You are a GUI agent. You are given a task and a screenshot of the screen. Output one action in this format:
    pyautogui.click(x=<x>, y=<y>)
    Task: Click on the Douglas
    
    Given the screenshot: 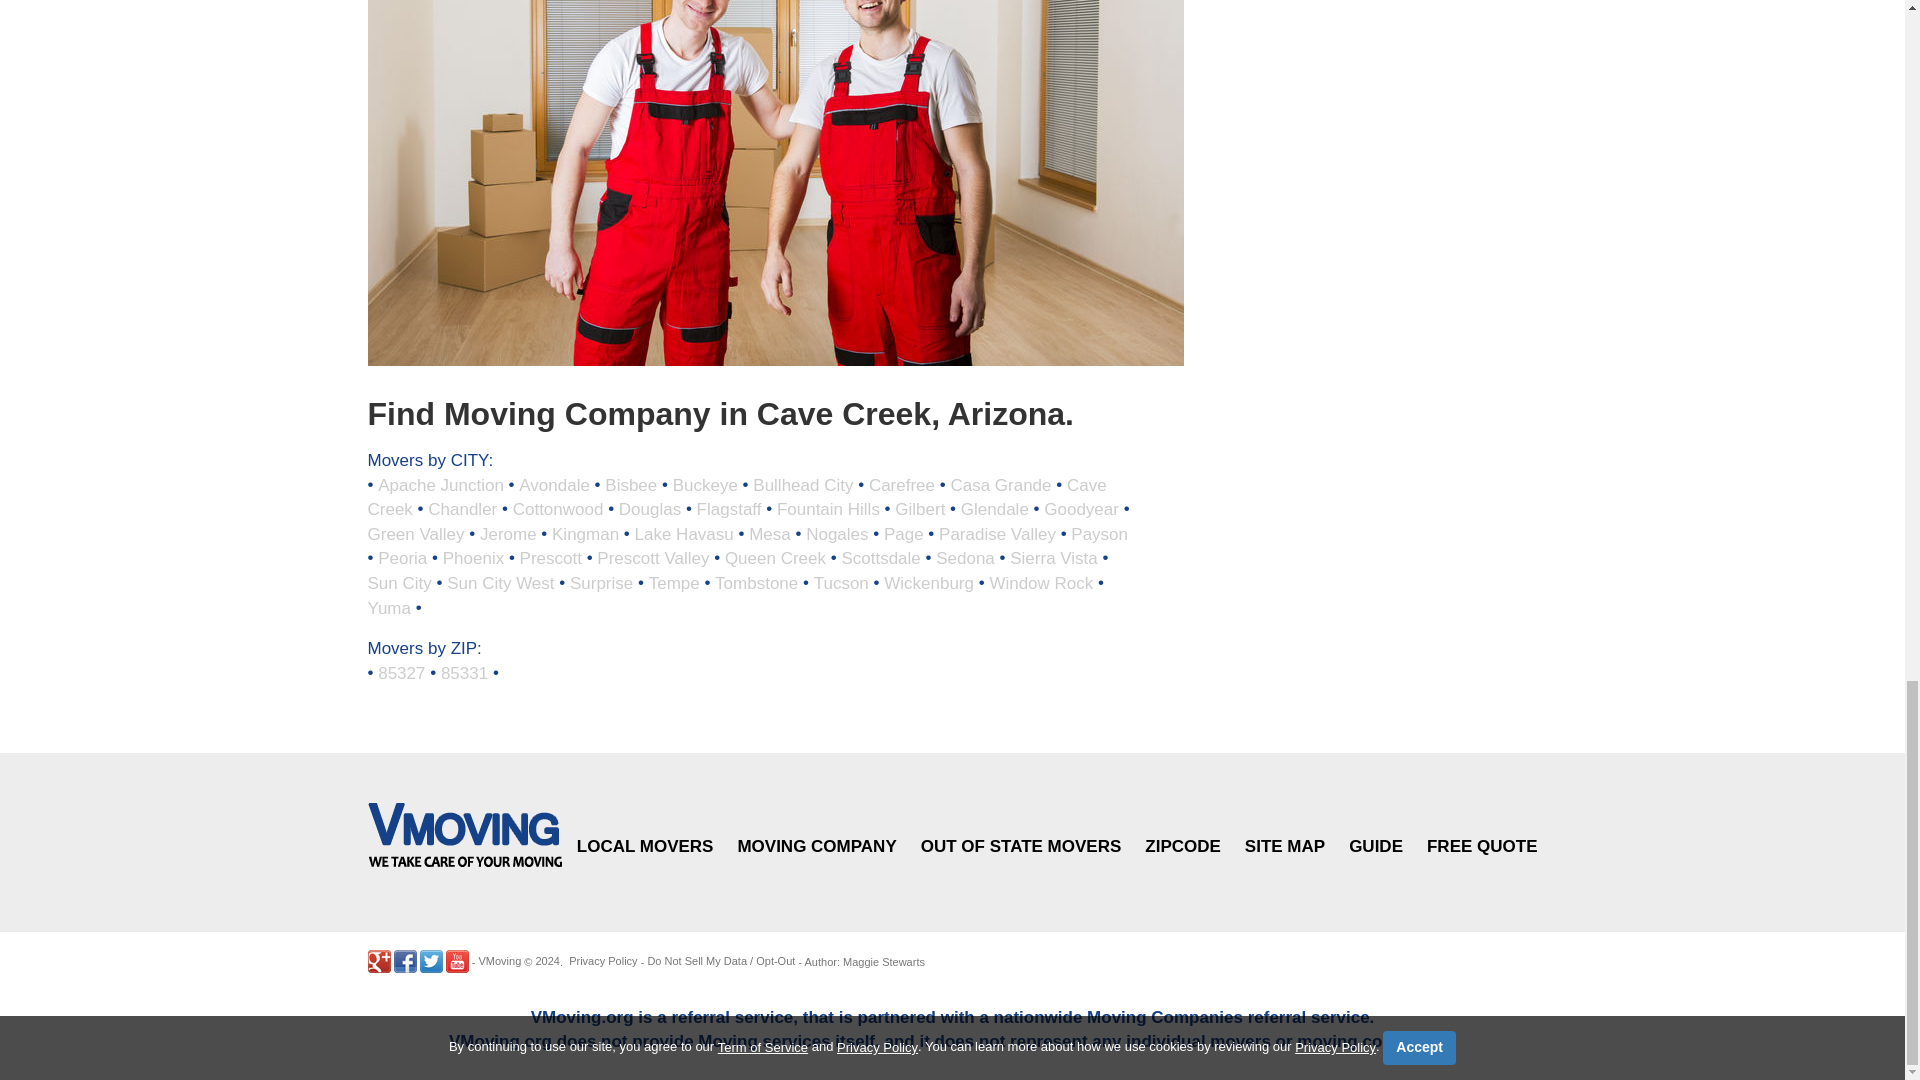 What is the action you would take?
    pyautogui.click(x=650, y=510)
    